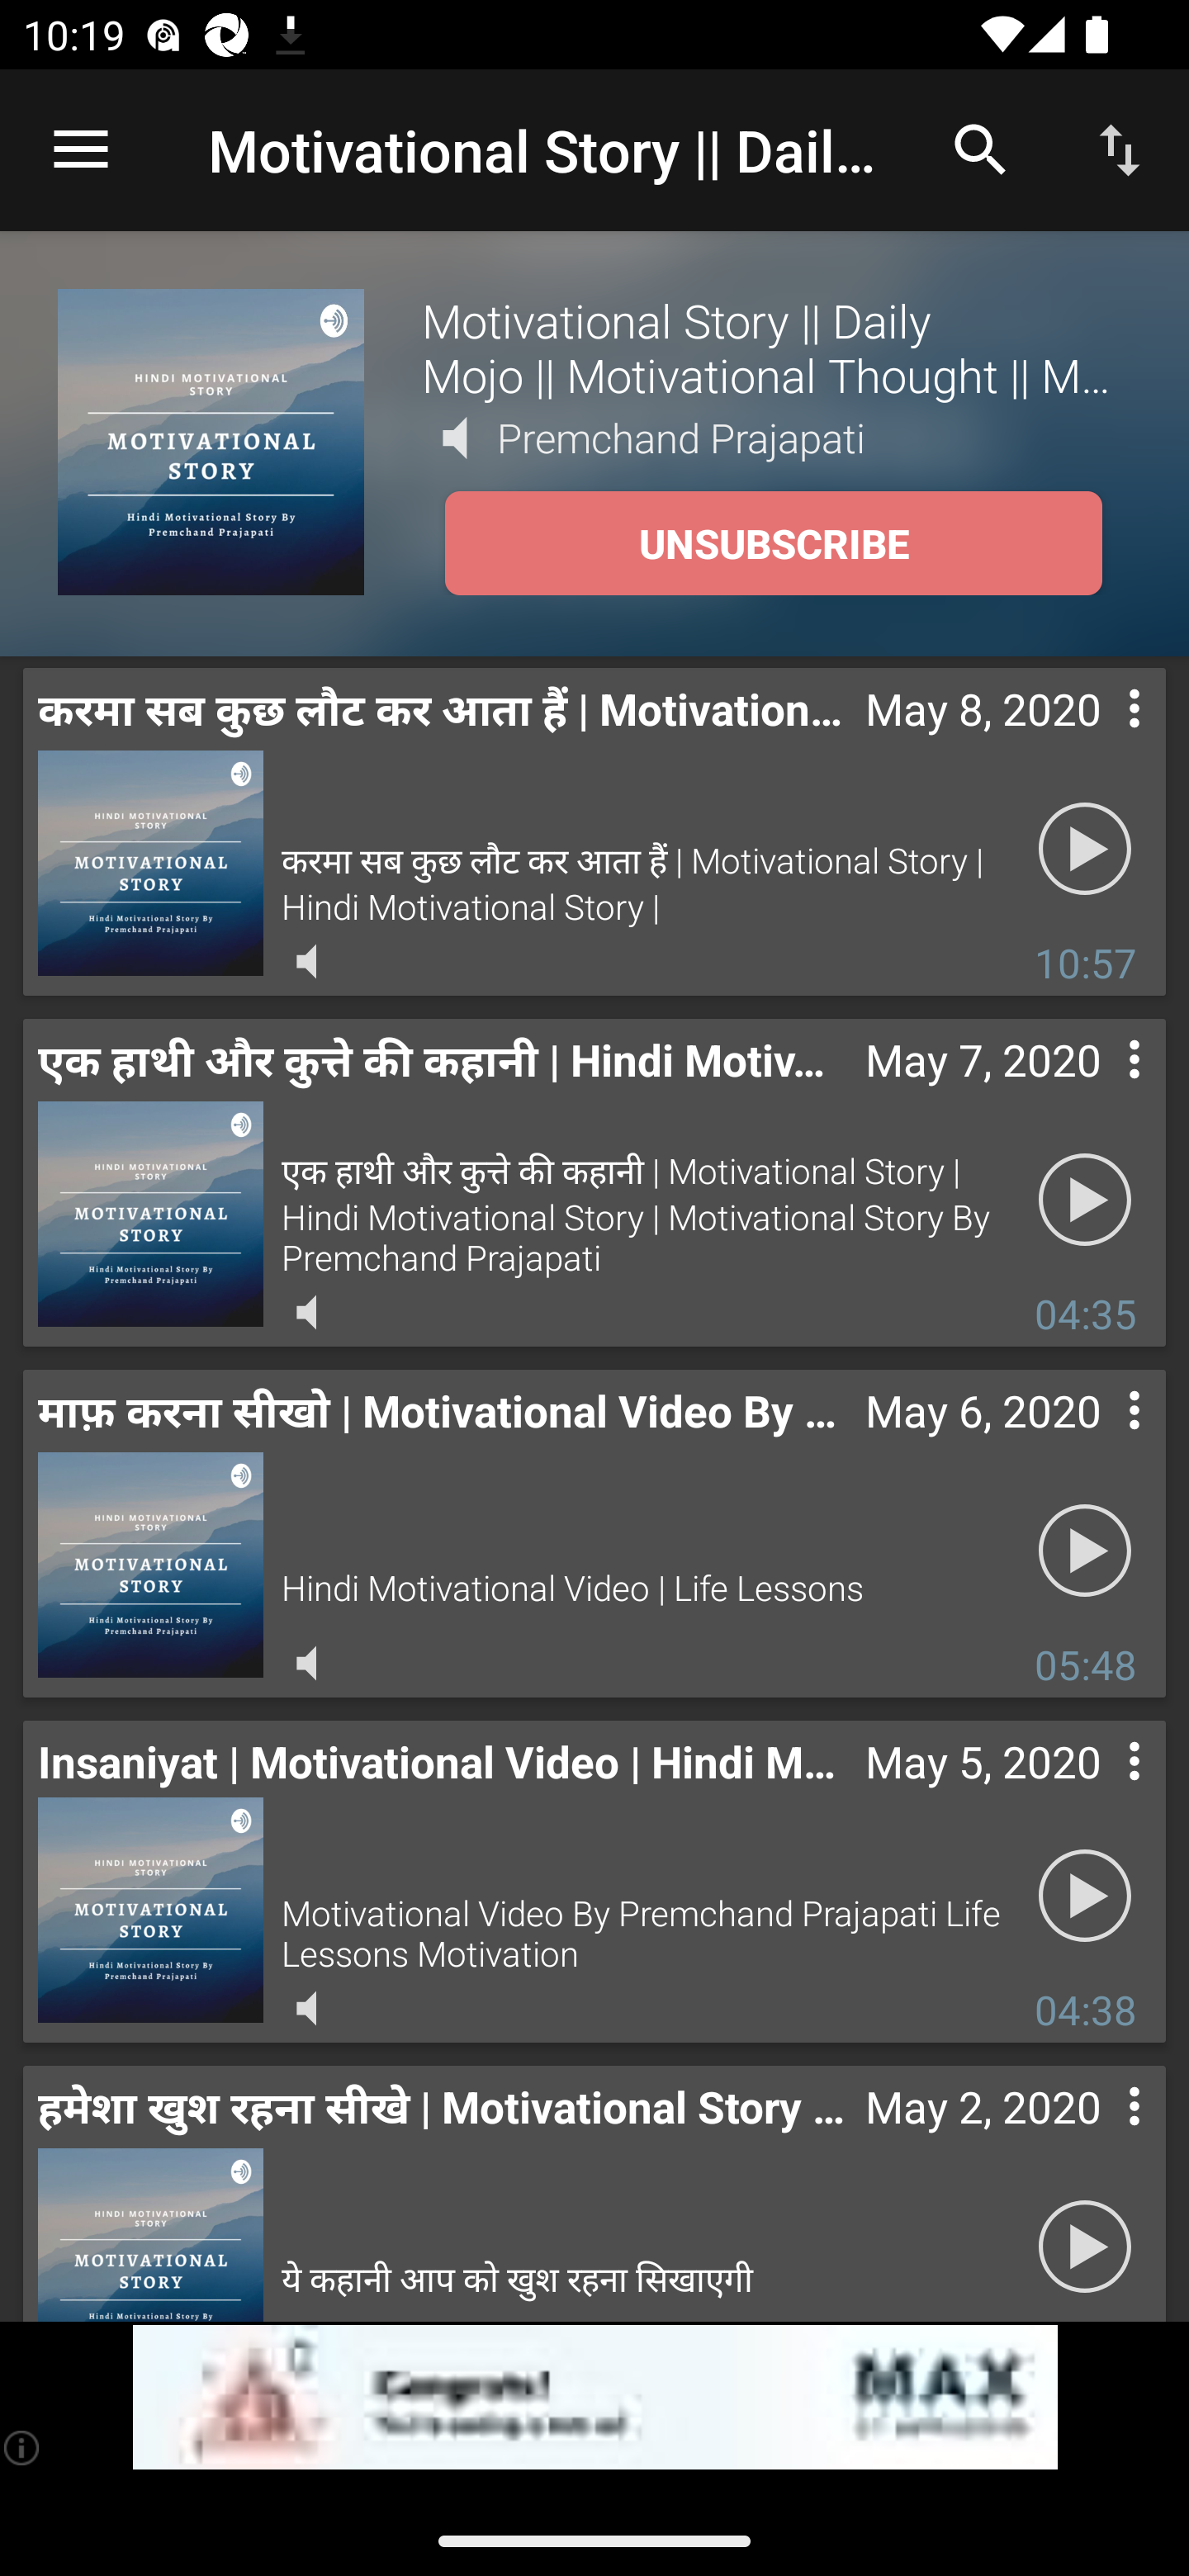  Describe the element at coordinates (1120, 149) in the screenshot. I see `Sort` at that location.